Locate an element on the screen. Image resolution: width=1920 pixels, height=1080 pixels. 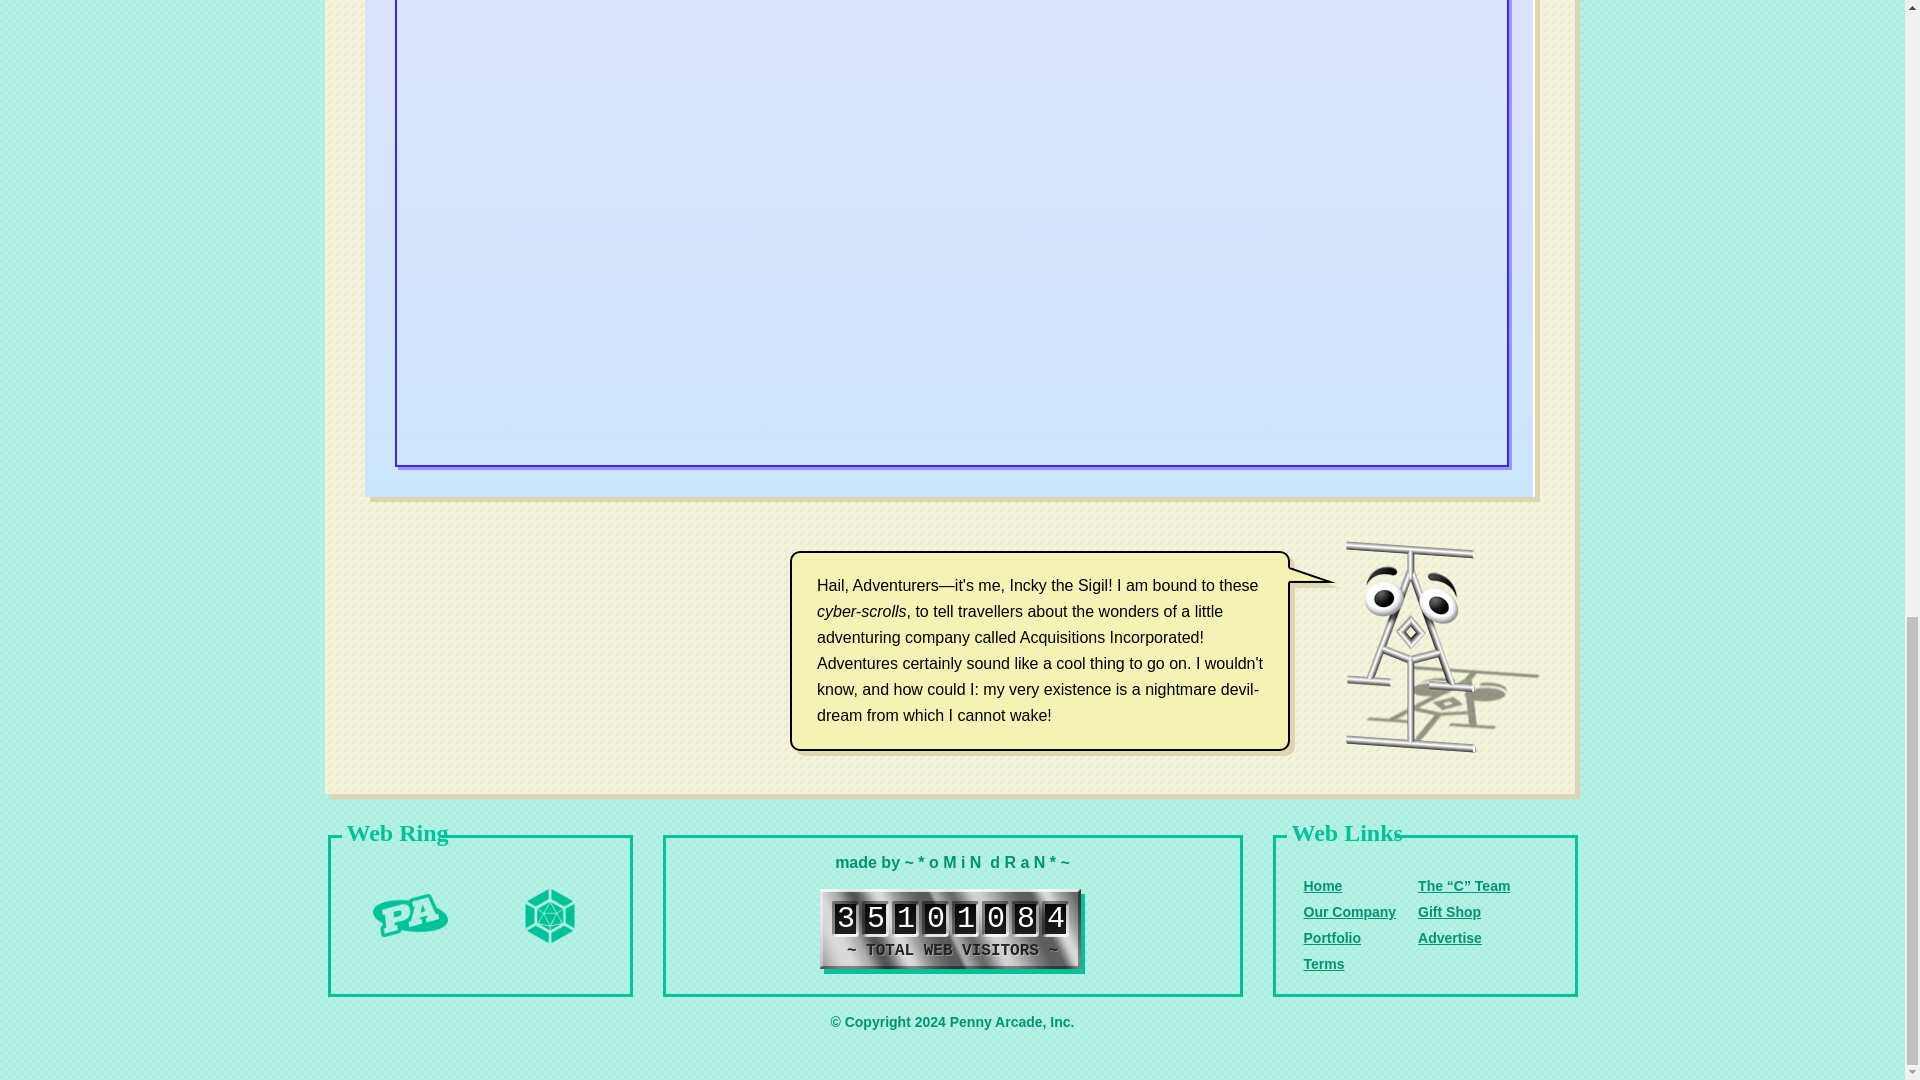
Level Up Dice is located at coordinates (550, 916).